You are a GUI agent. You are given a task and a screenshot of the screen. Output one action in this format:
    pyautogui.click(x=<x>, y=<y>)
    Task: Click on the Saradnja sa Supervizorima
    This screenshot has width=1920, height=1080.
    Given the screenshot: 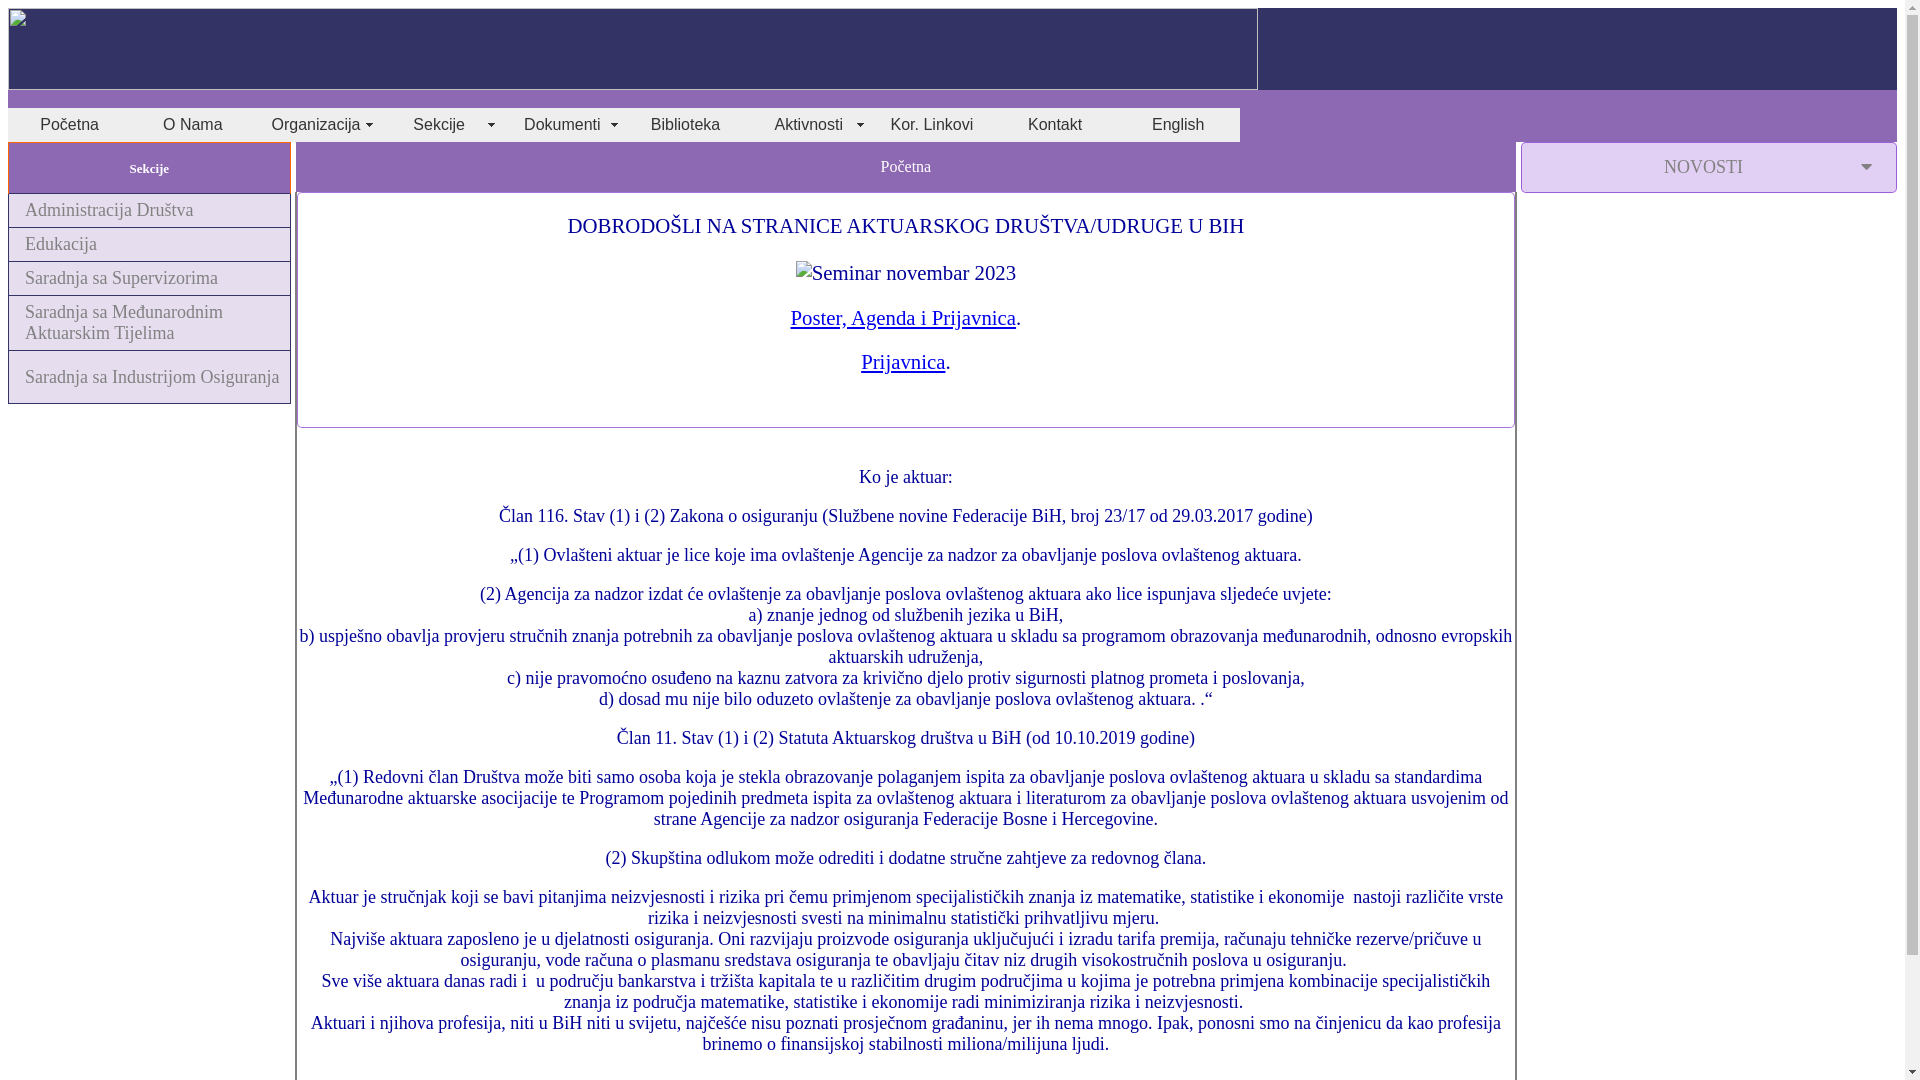 What is the action you would take?
    pyautogui.click(x=150, y=278)
    